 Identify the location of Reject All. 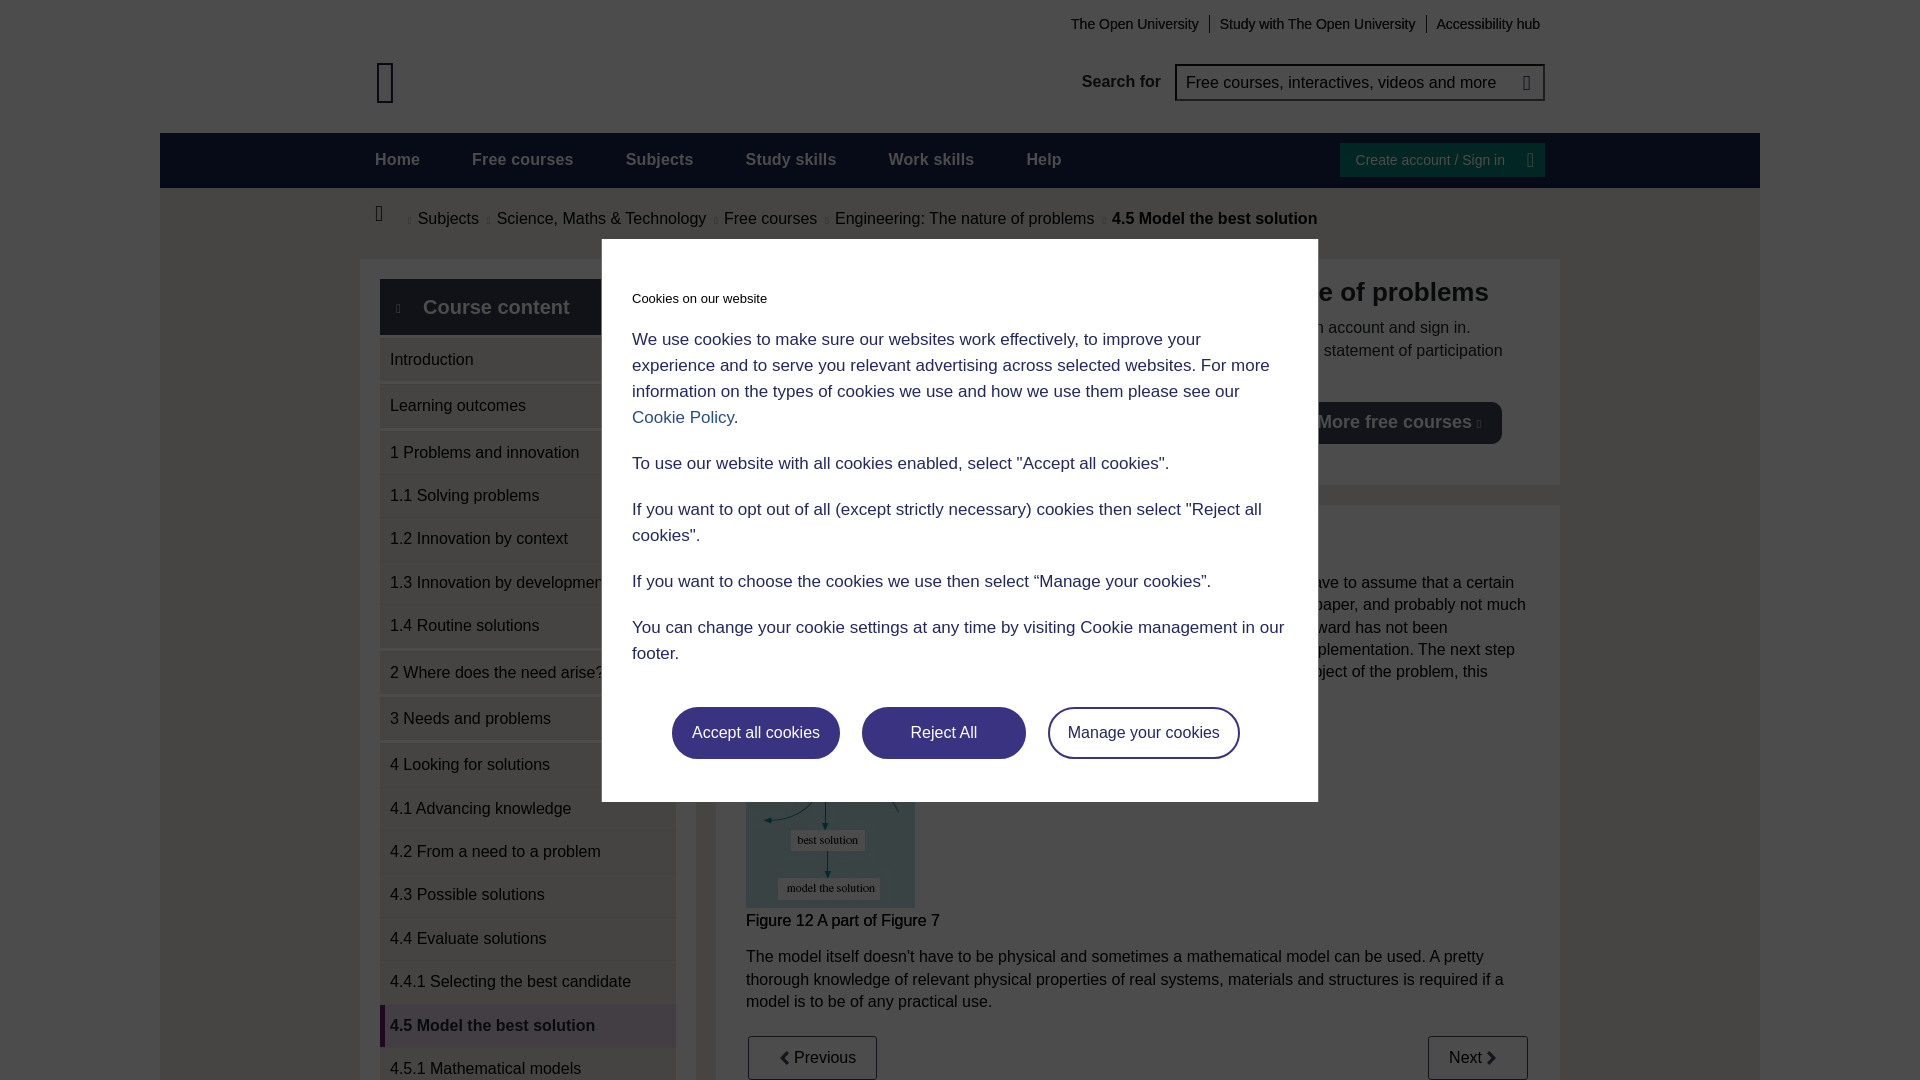
(944, 733).